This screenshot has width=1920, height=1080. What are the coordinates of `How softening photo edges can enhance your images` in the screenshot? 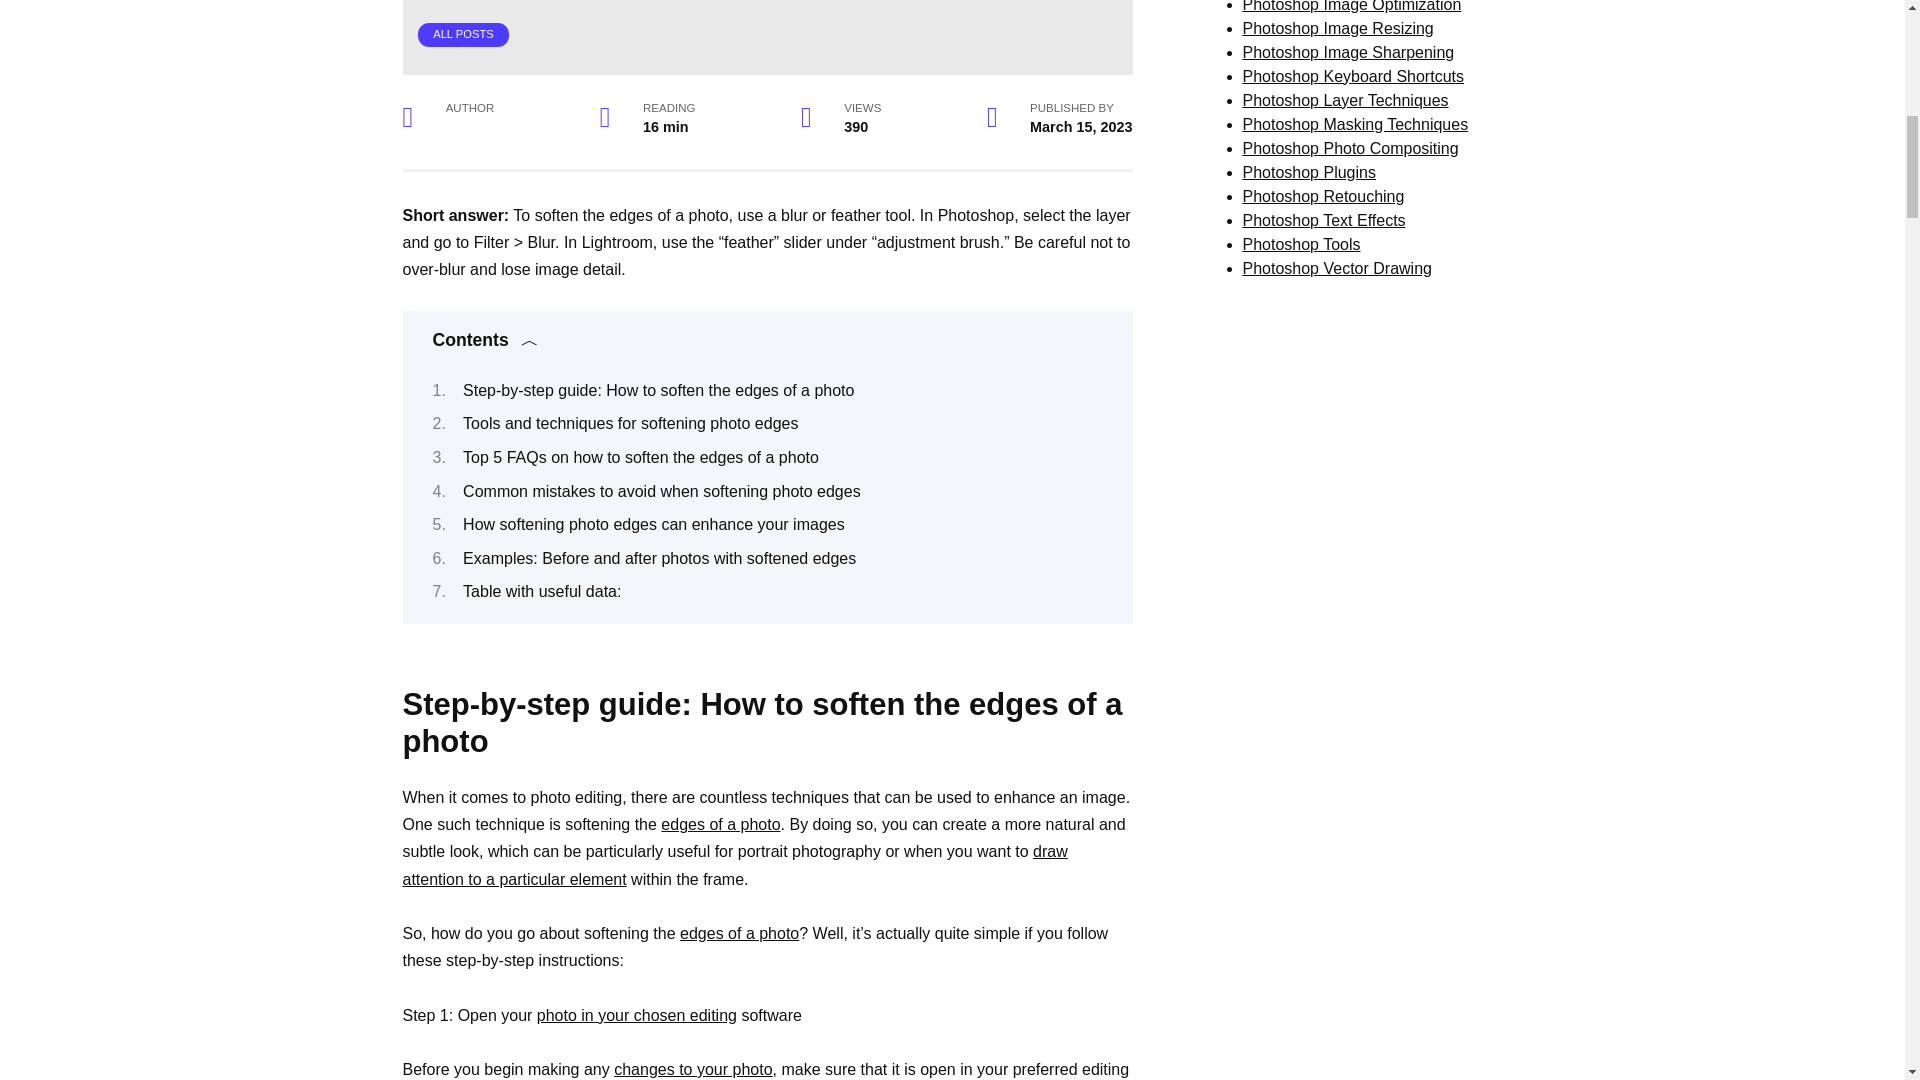 It's located at (653, 524).